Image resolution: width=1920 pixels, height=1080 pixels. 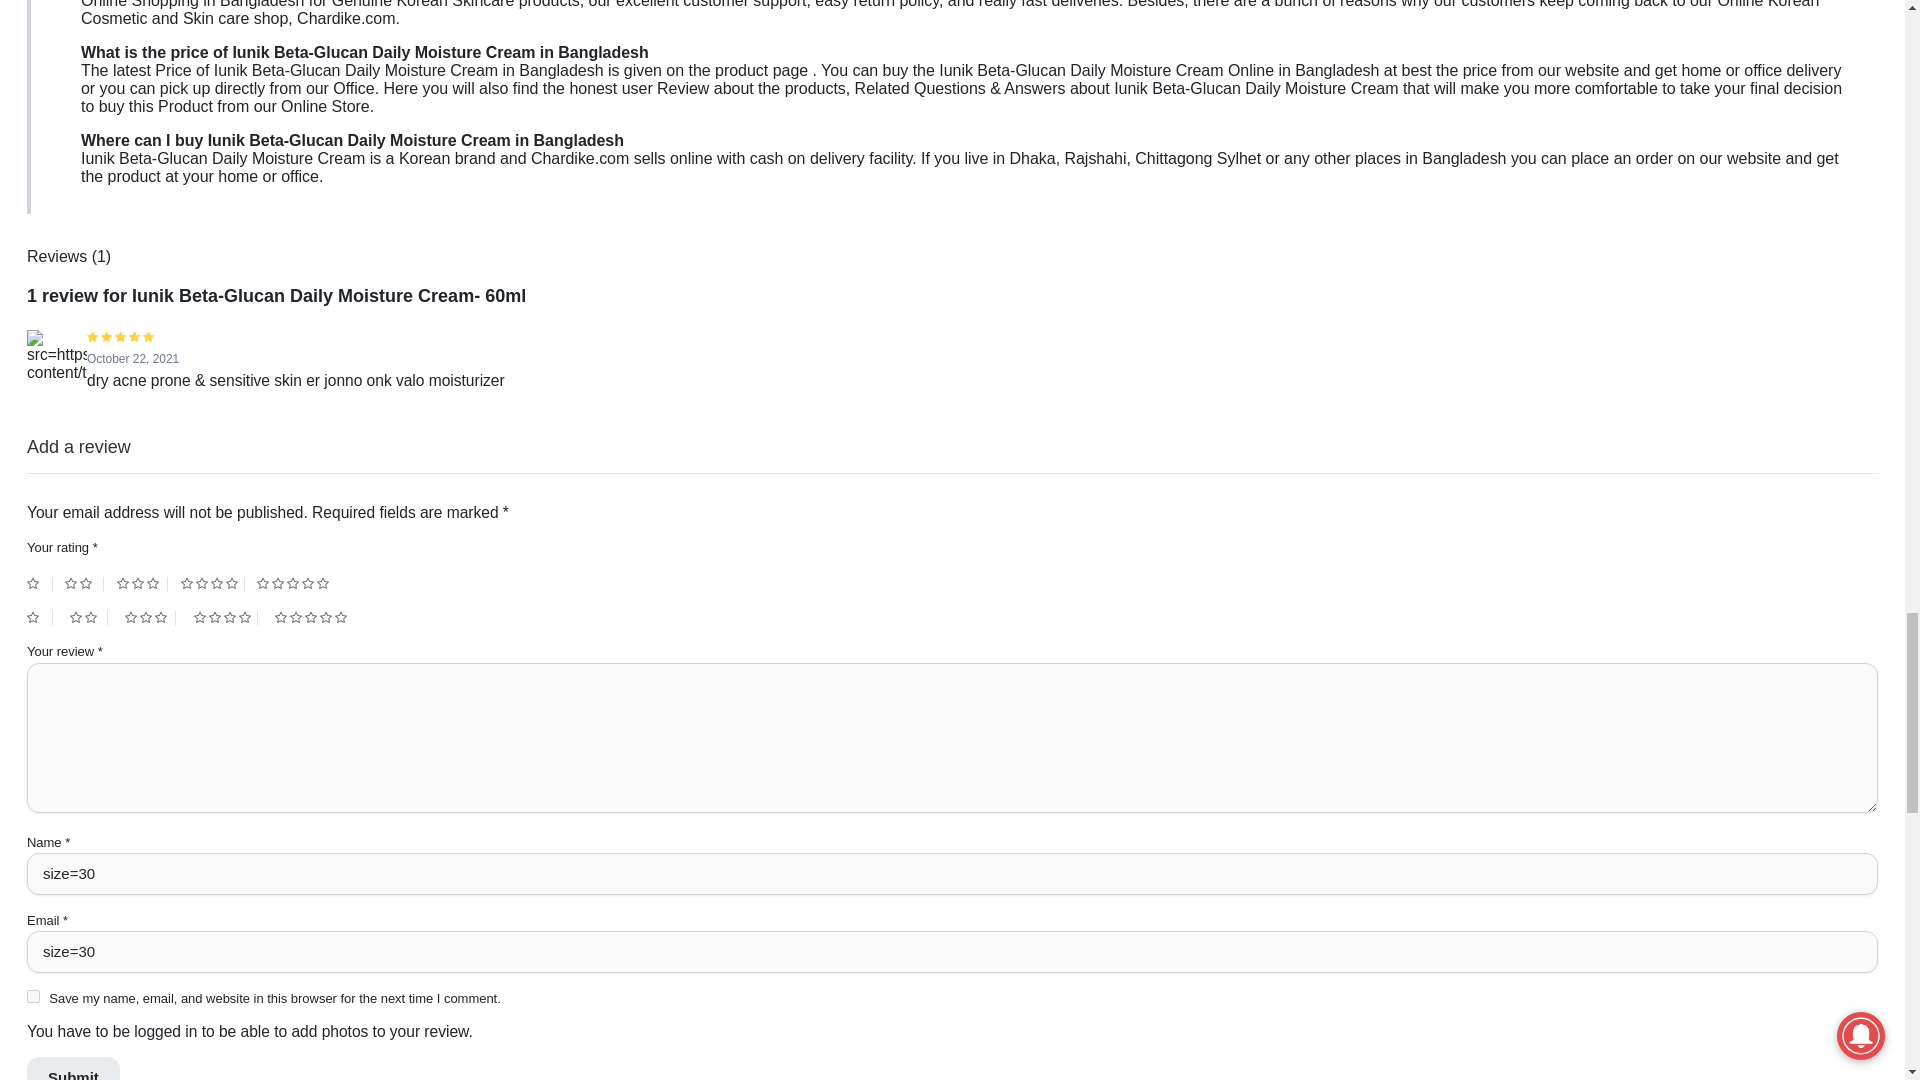 I want to click on Submit, so click(x=72, y=1068).